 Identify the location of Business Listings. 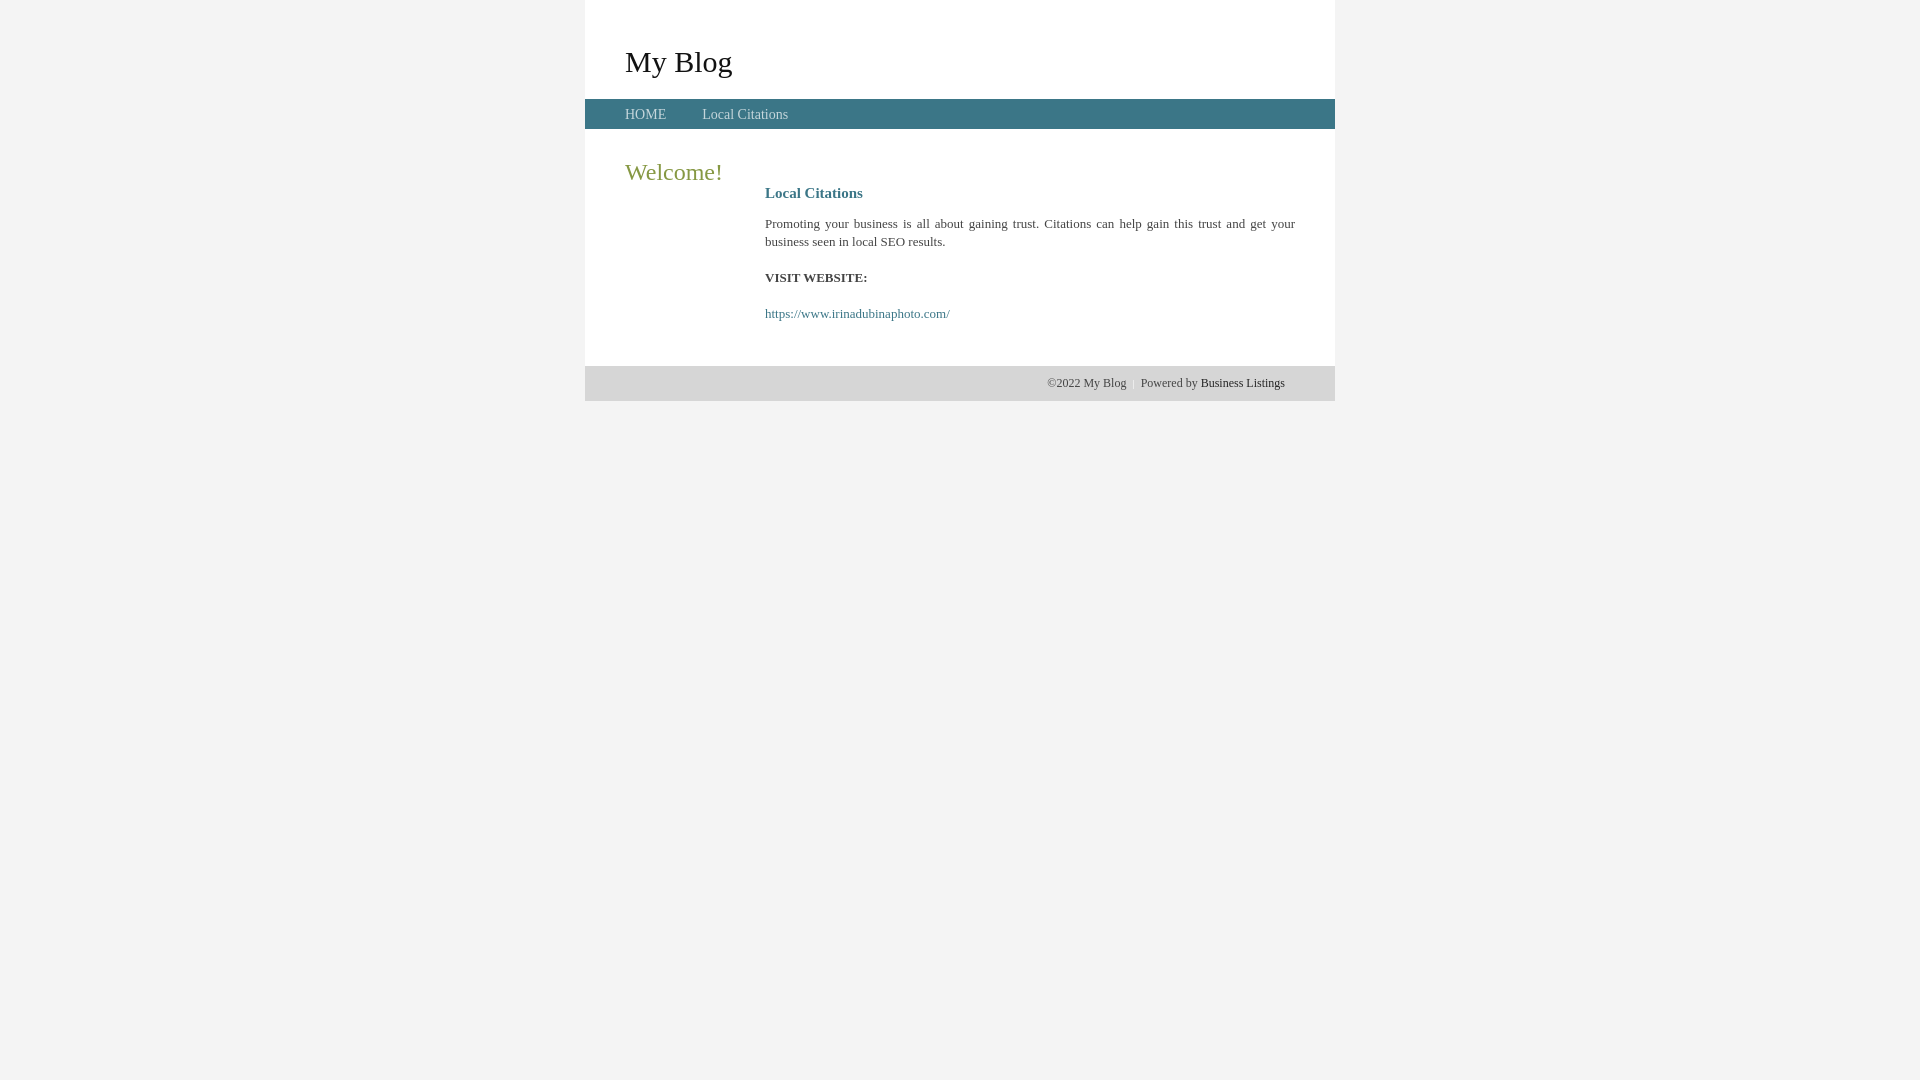
(1243, 383).